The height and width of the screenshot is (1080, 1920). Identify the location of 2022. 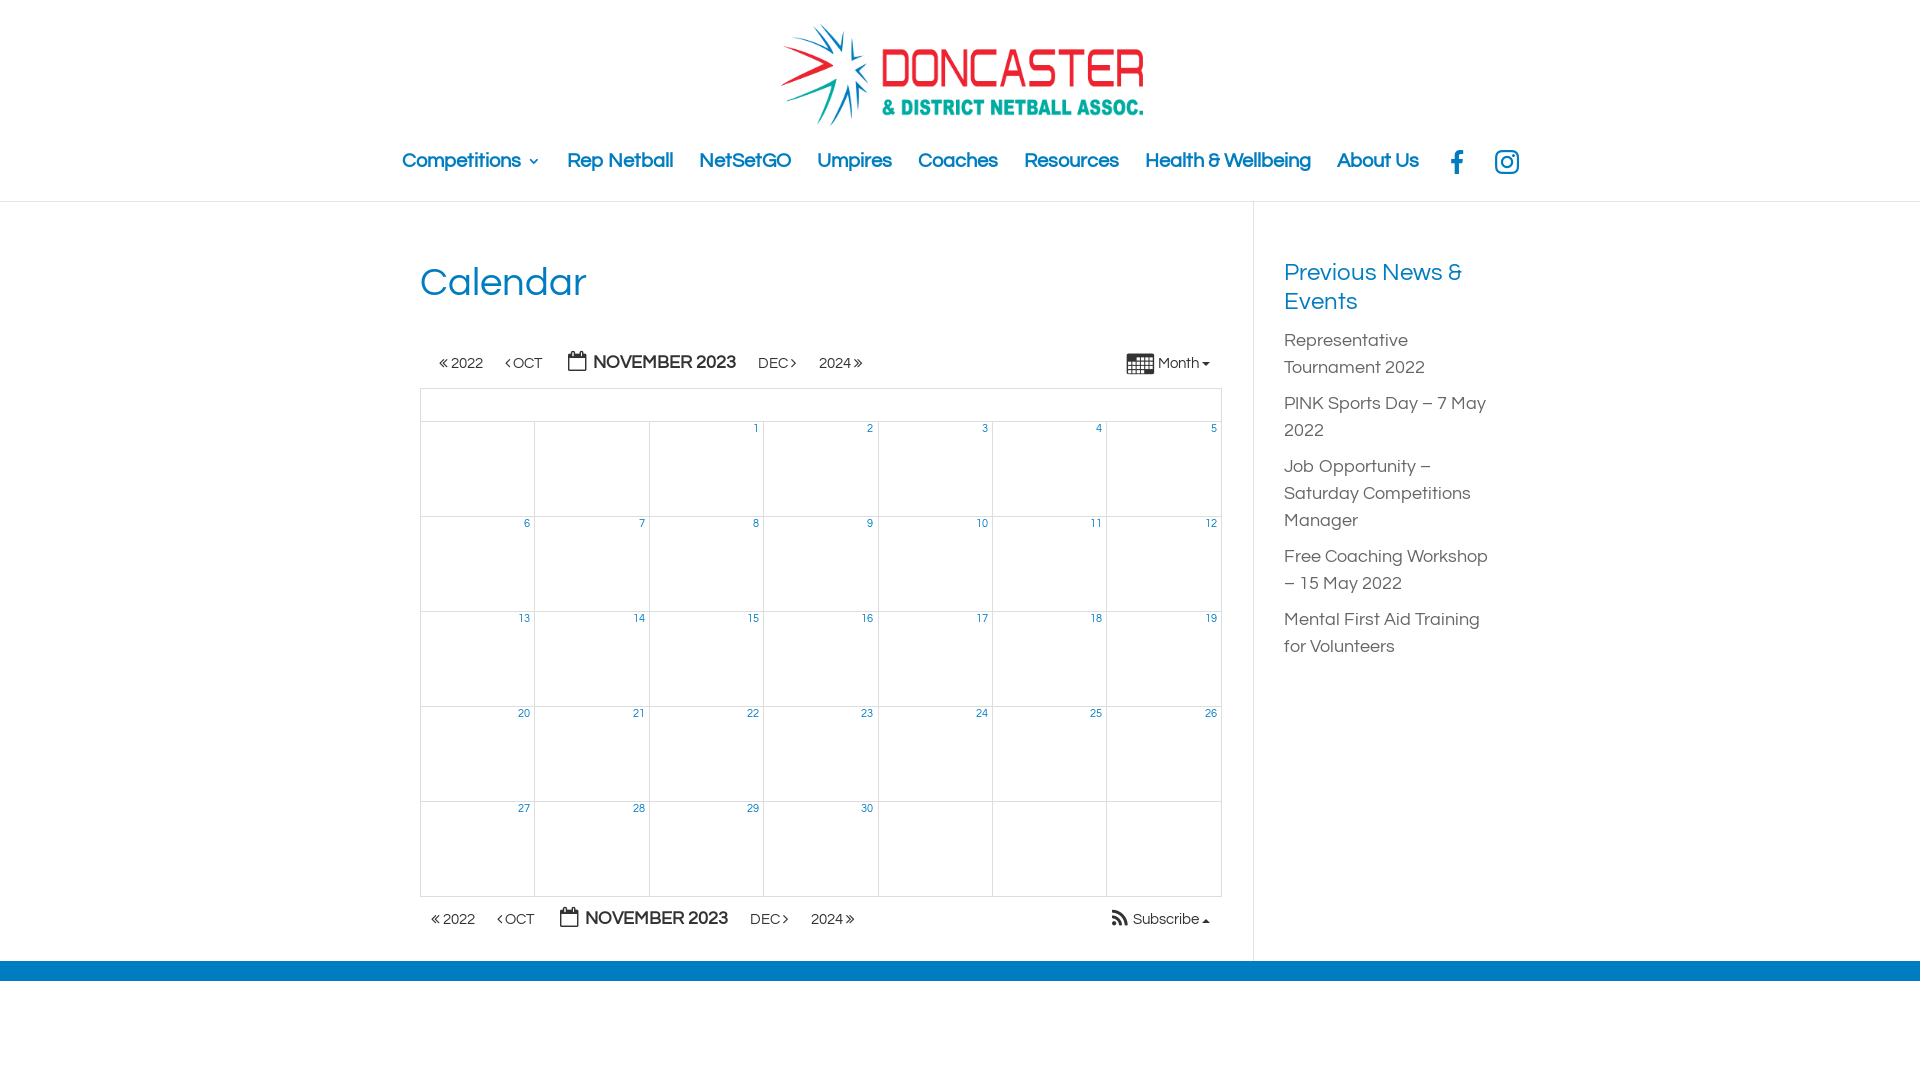
(462, 364).